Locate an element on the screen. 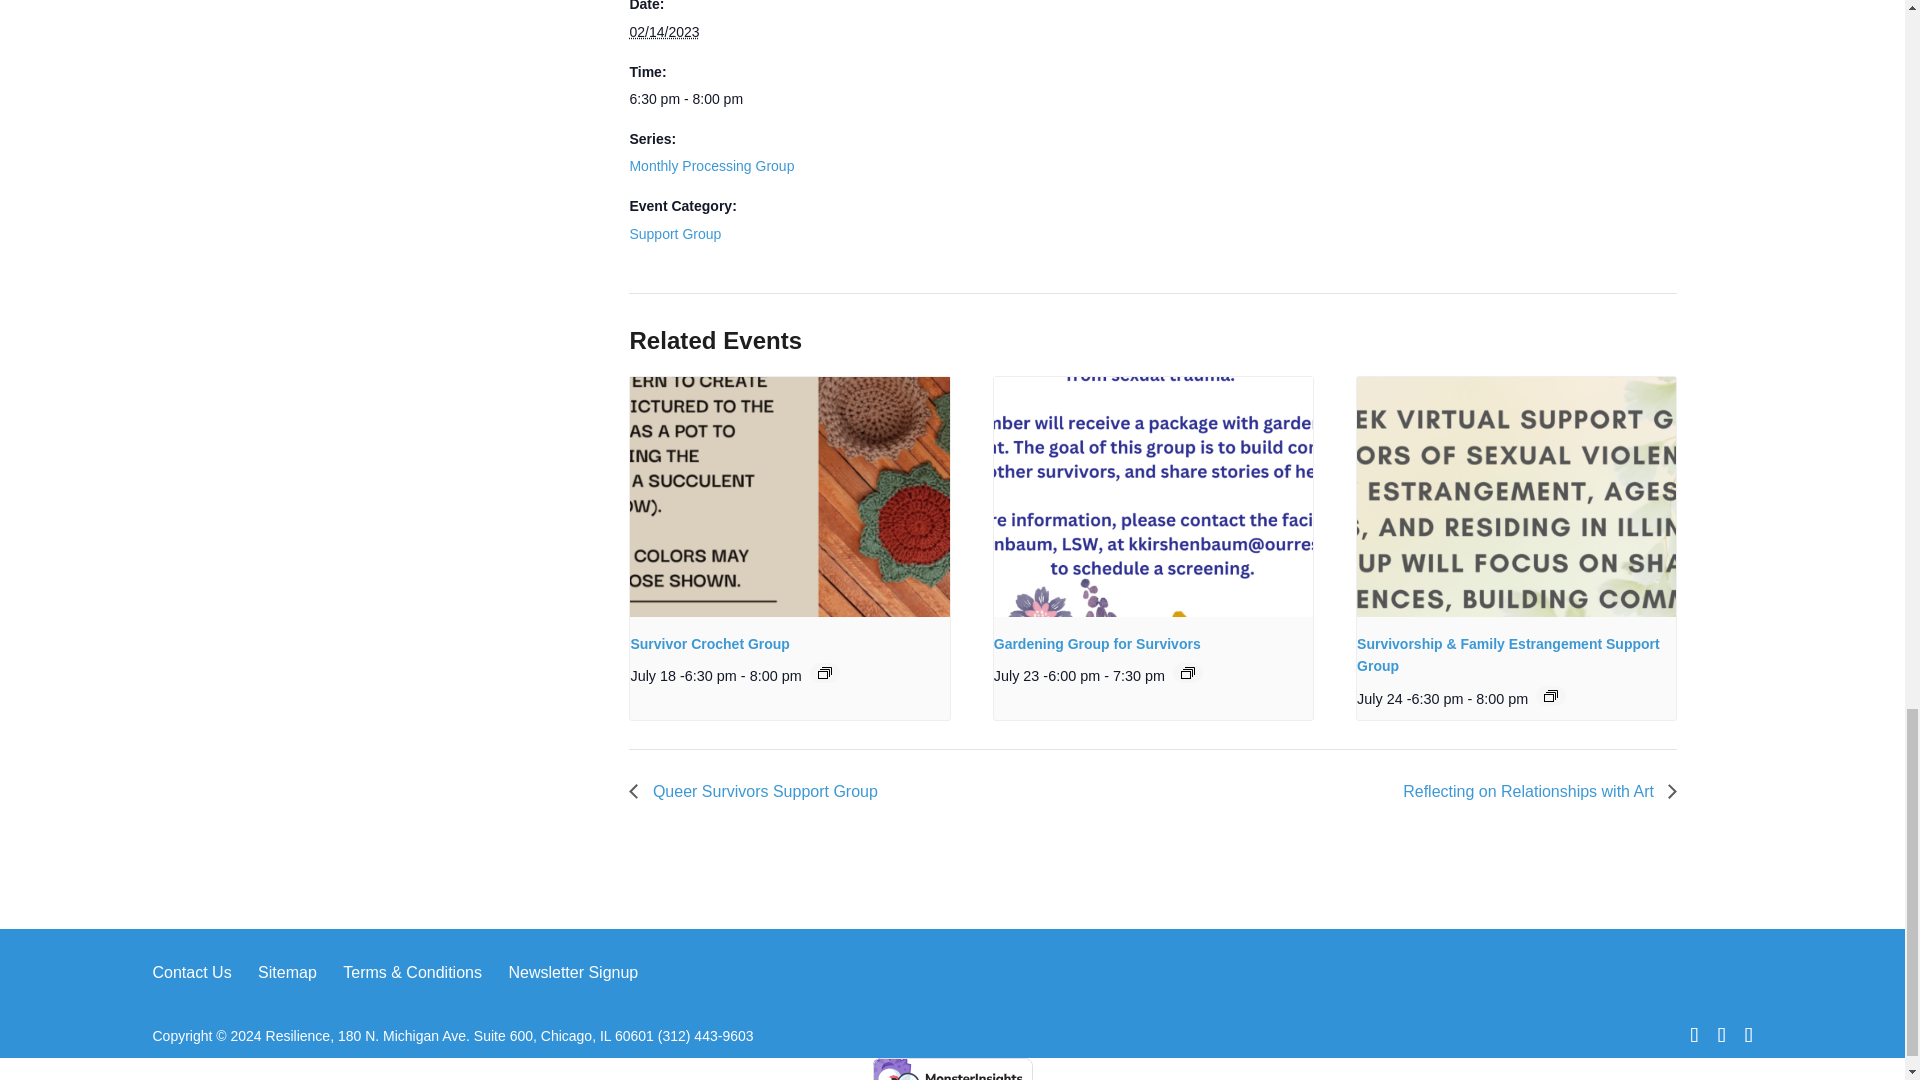 The image size is (1920, 1080). Verified by MonsterInsights is located at coordinates (952, 1069).